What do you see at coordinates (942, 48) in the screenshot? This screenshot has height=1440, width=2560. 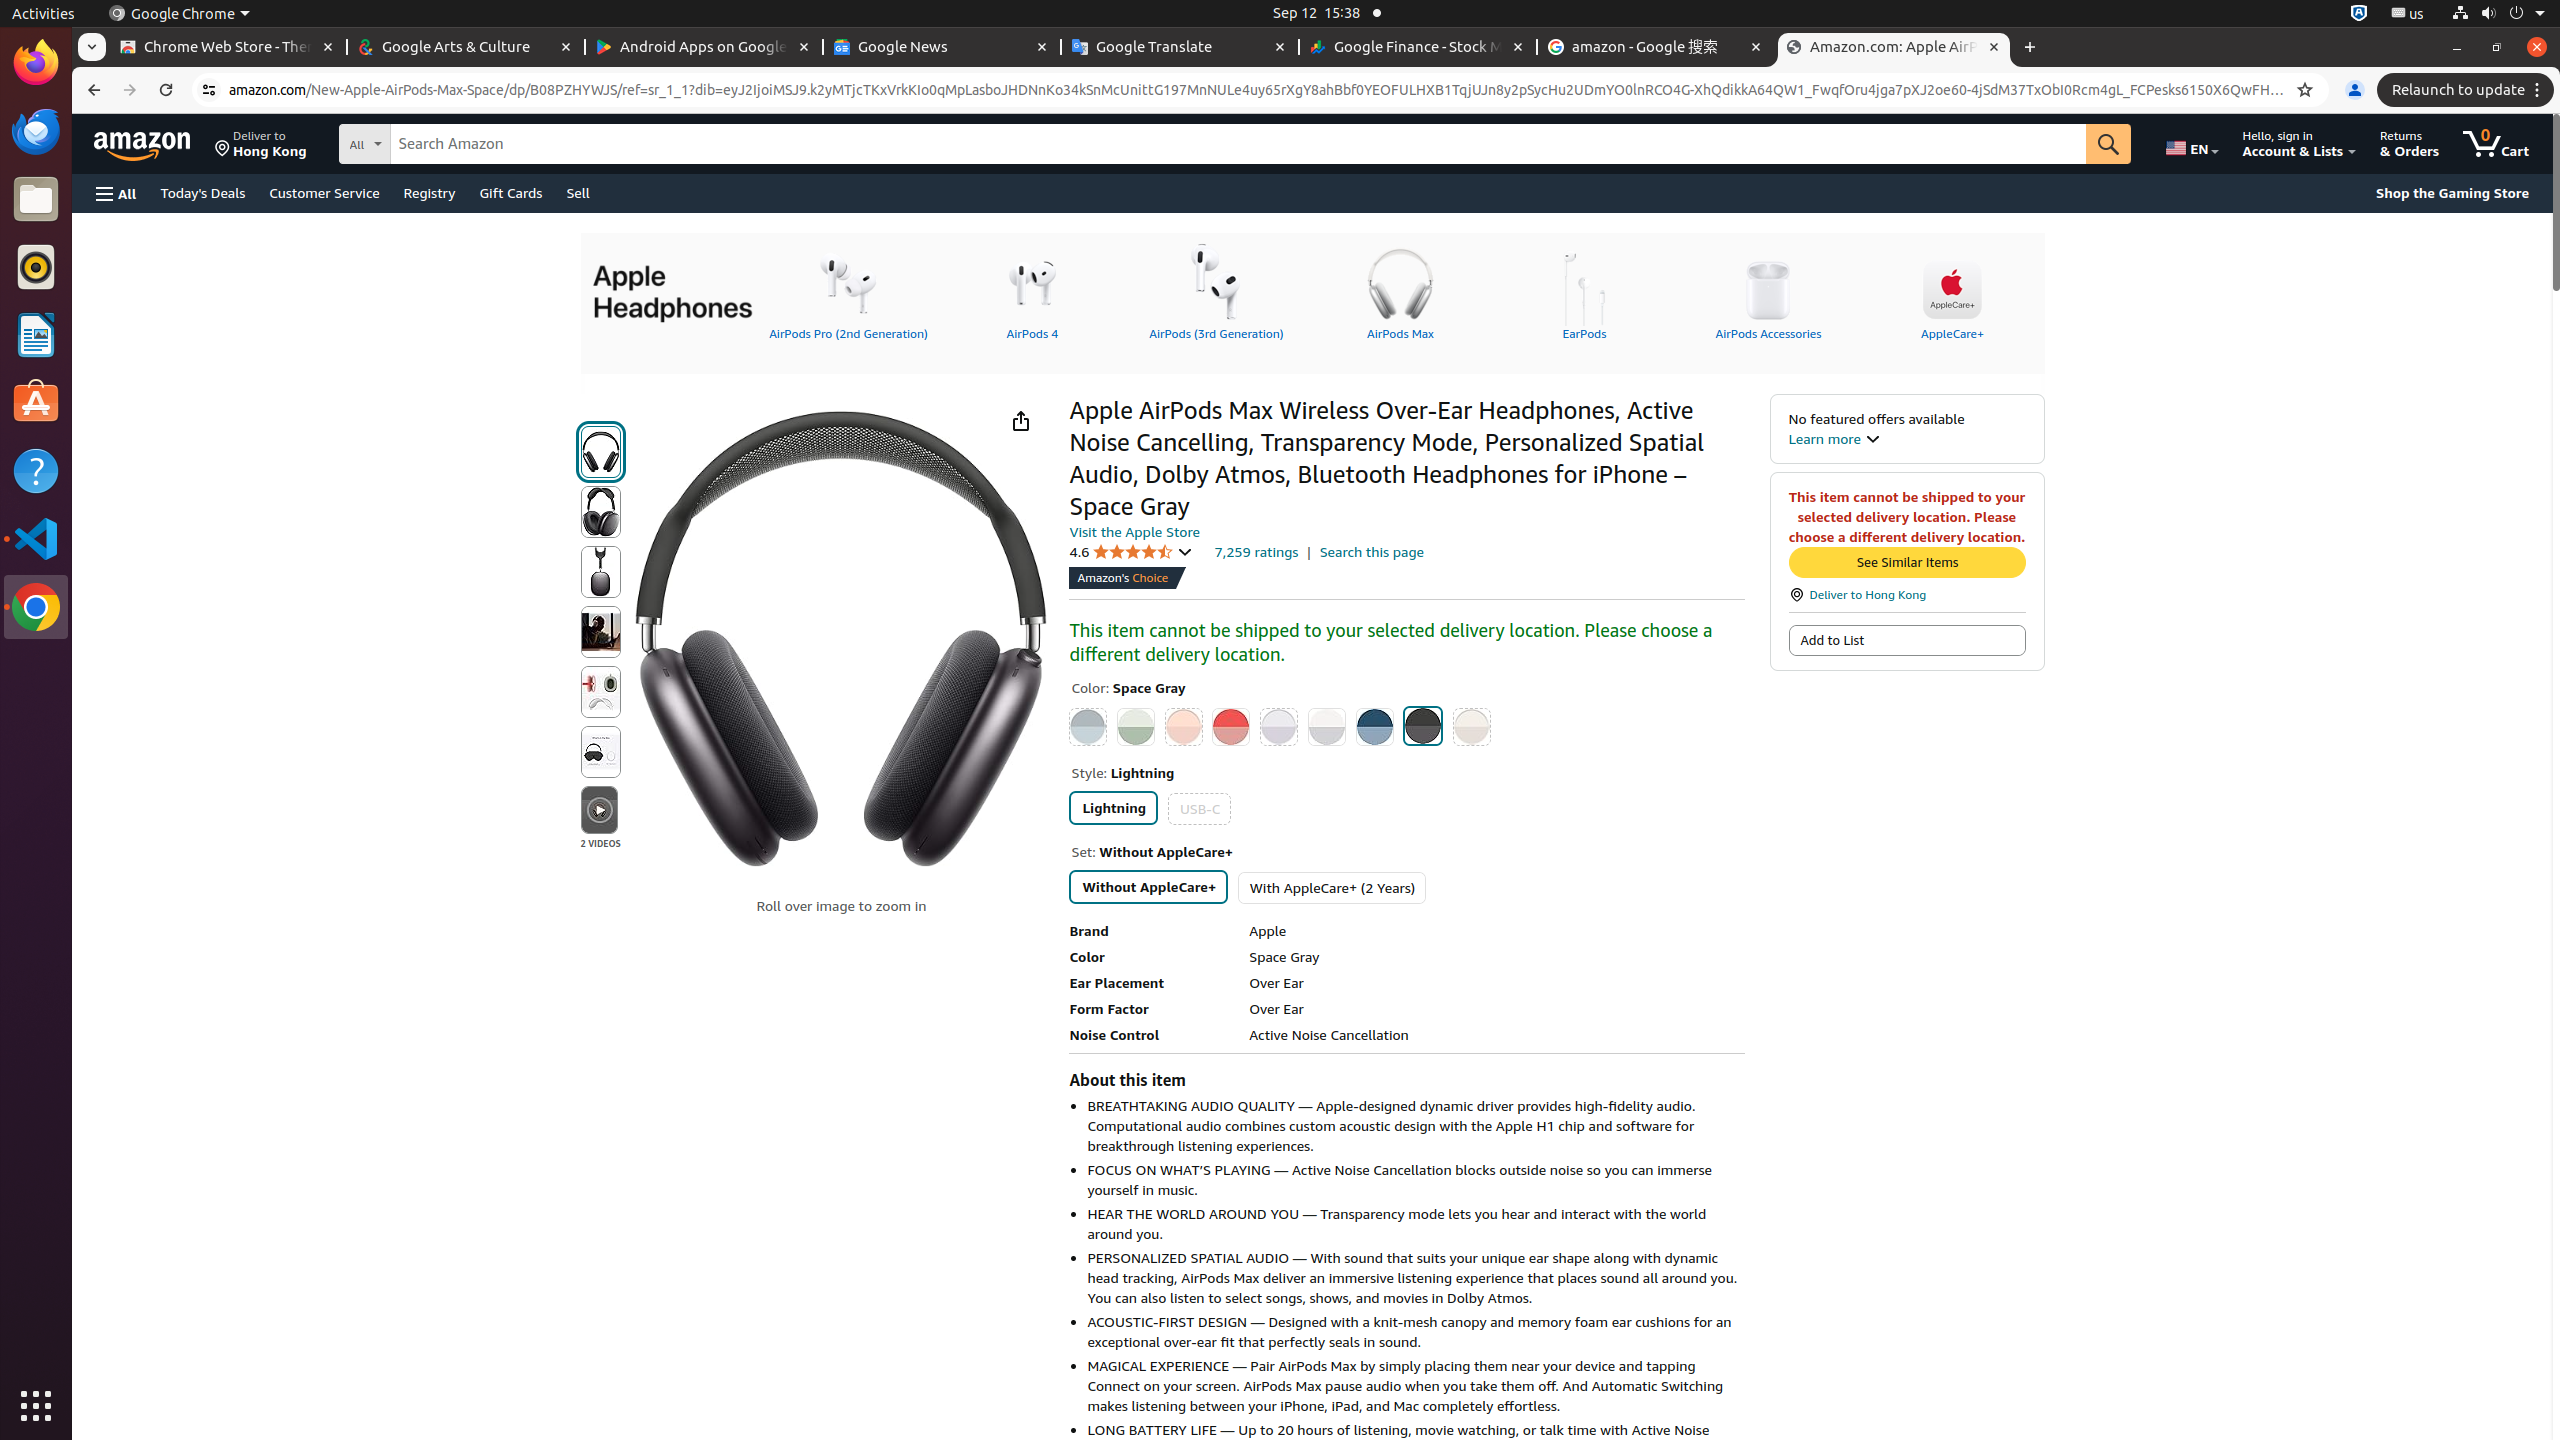 I see `Google News - Memory usage - 49.2 MB` at bounding box center [942, 48].